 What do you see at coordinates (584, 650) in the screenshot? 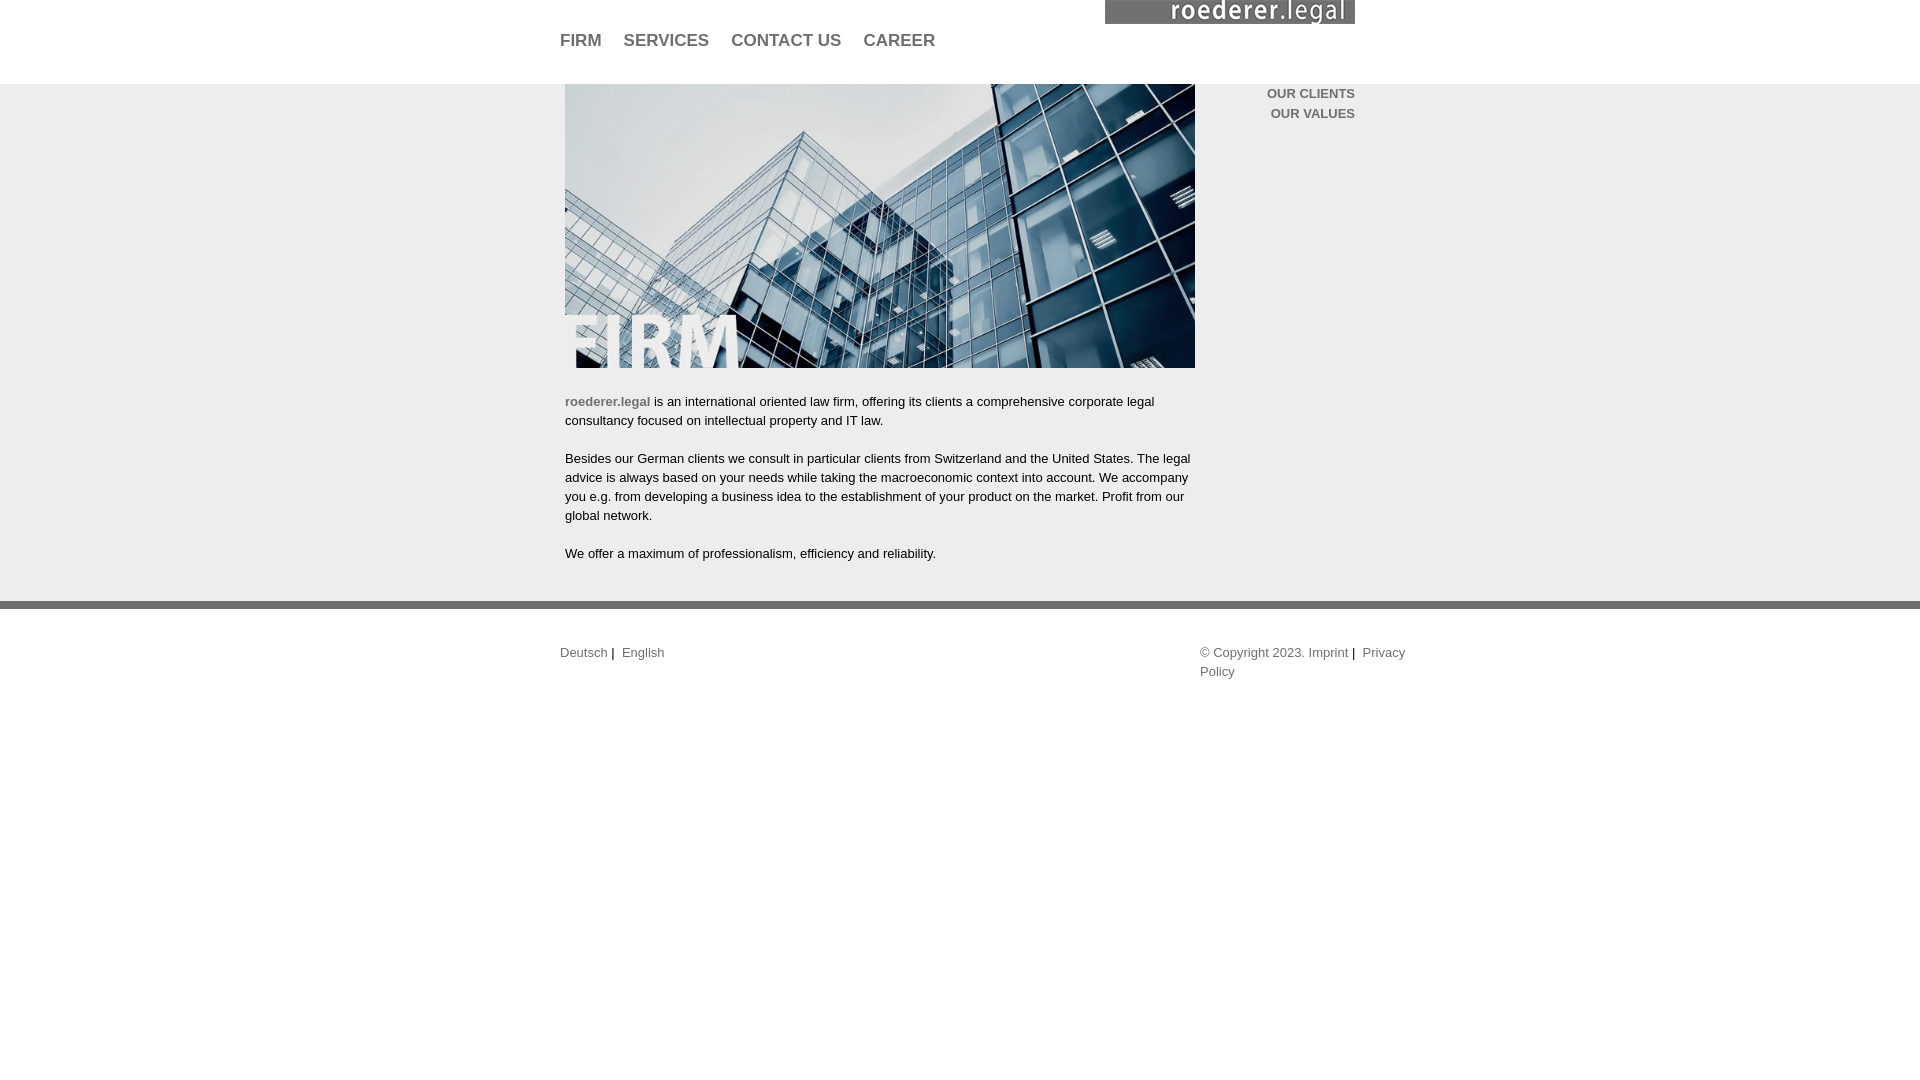
I see `Deutsch` at bounding box center [584, 650].